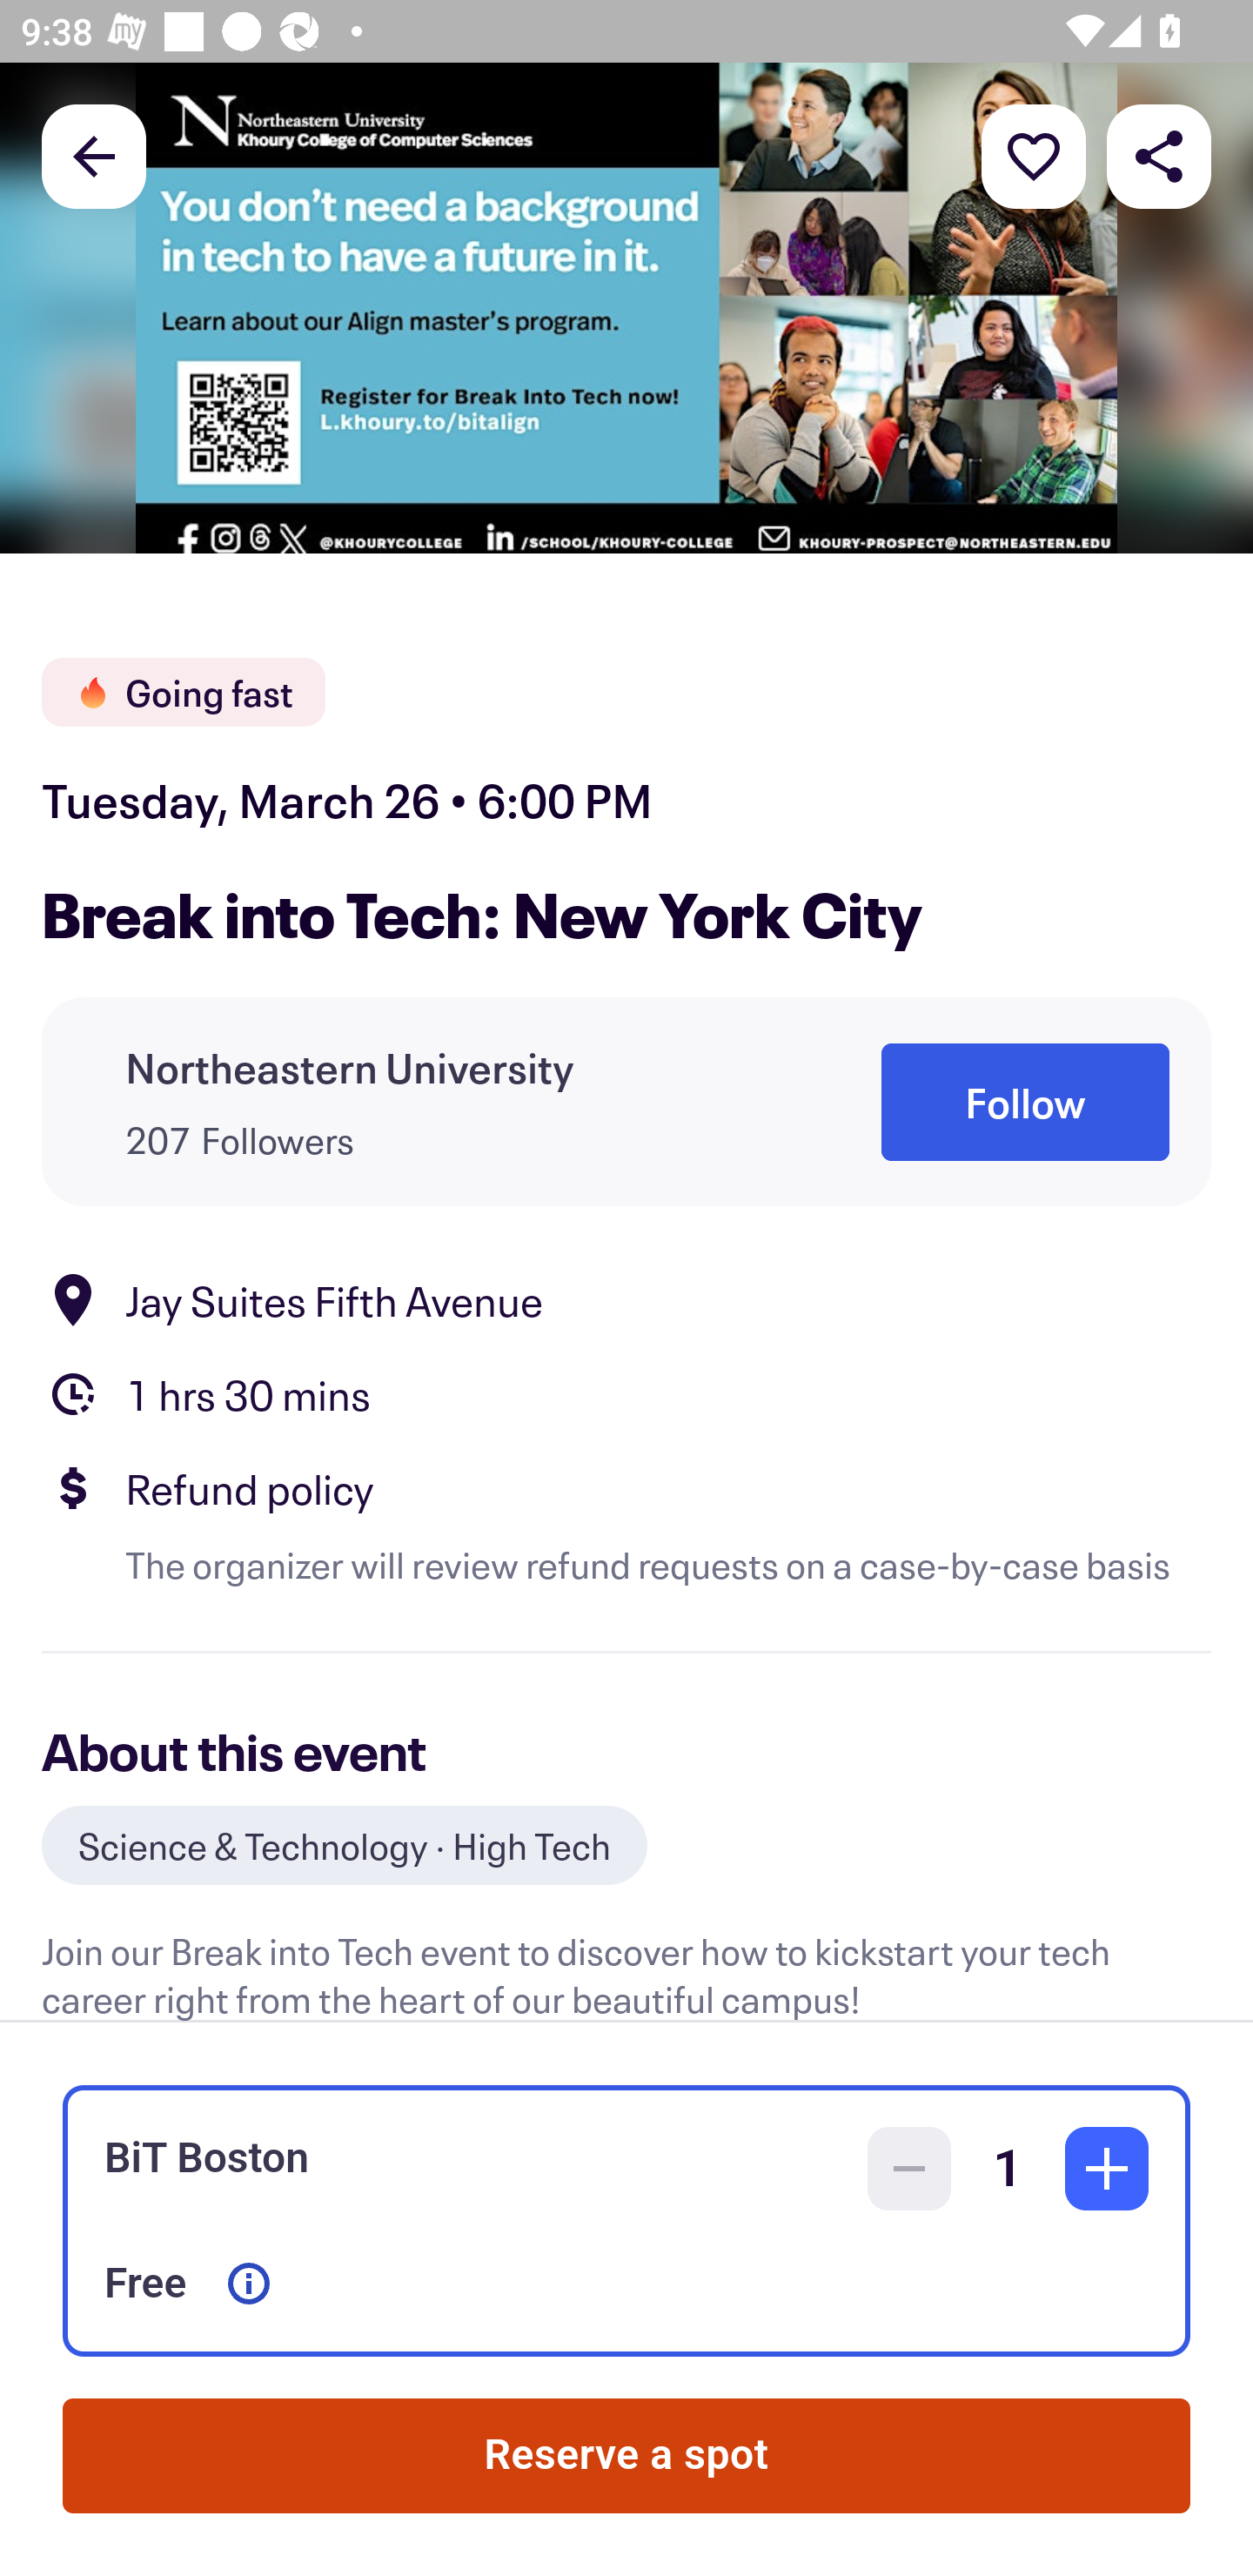  I want to click on Follow, so click(1025, 1102).